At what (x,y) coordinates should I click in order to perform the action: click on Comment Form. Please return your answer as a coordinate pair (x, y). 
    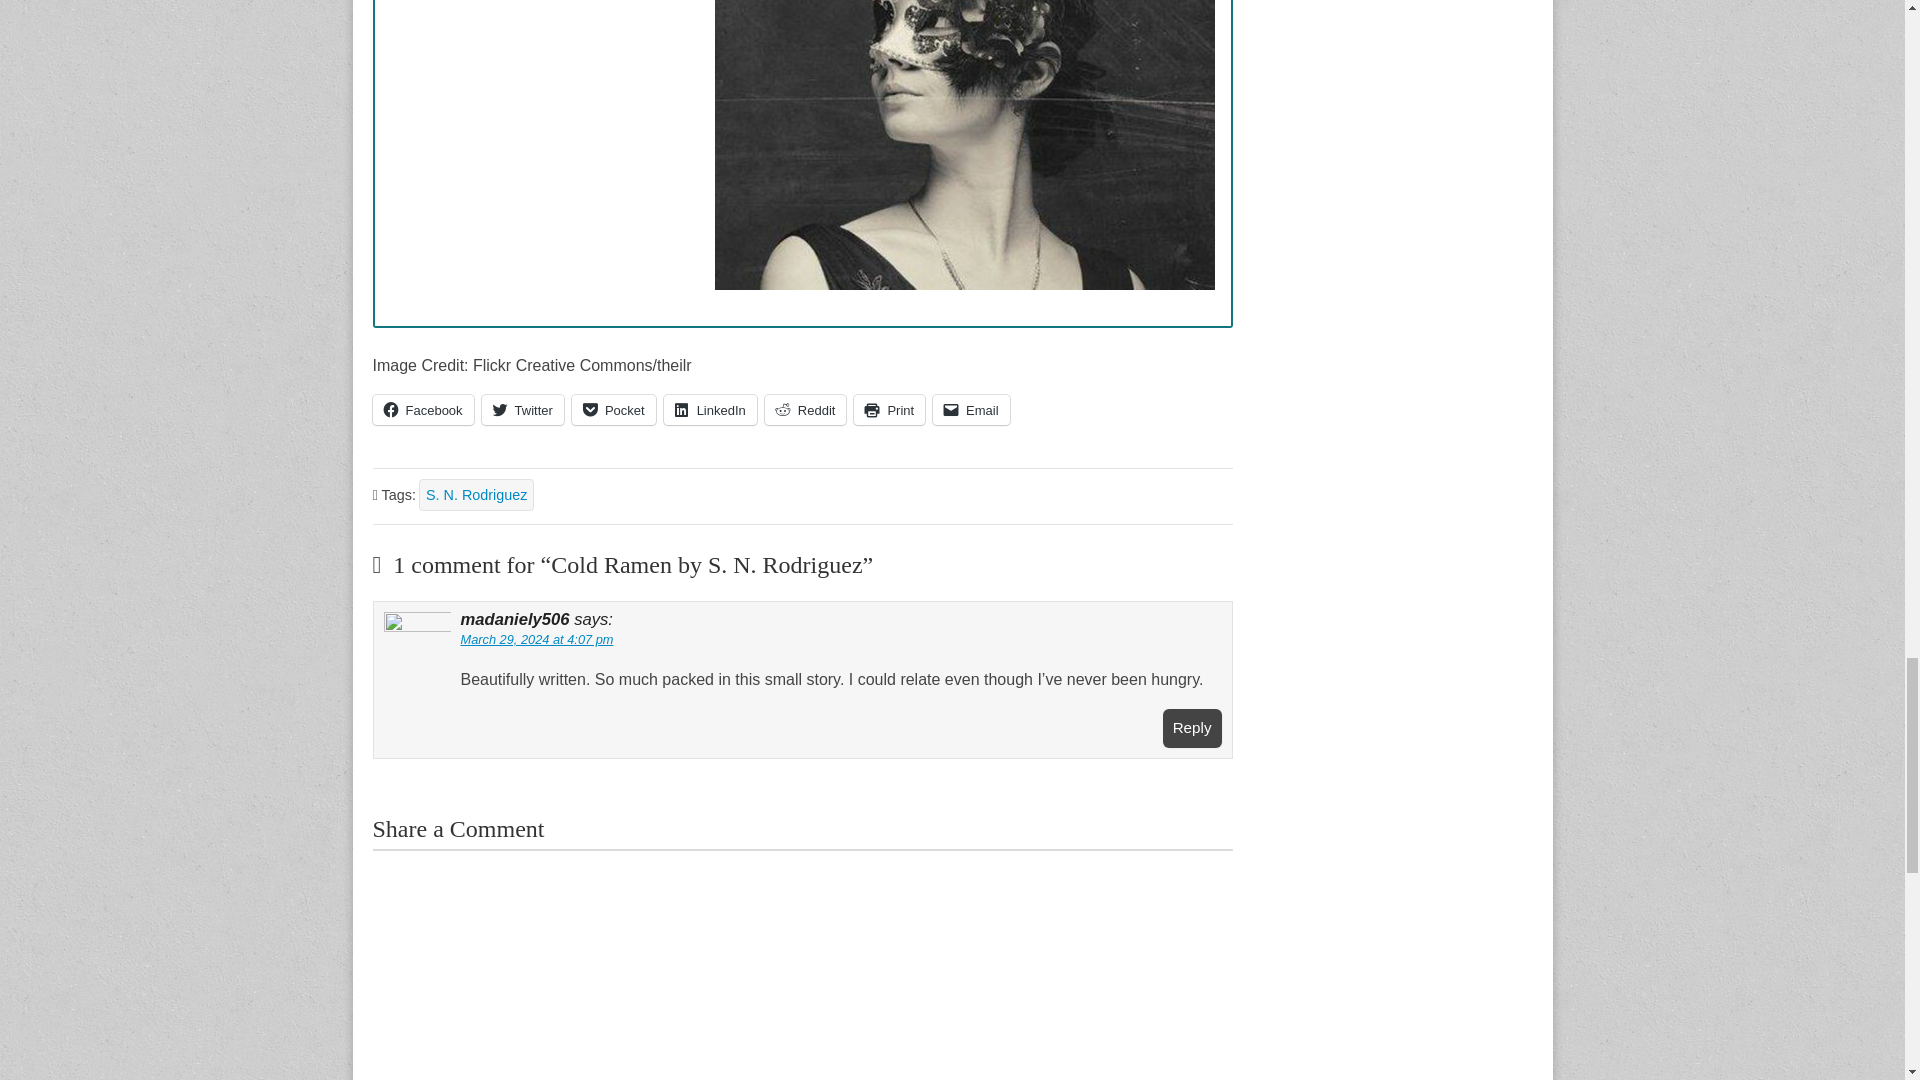
    Looking at the image, I should click on (802, 964).